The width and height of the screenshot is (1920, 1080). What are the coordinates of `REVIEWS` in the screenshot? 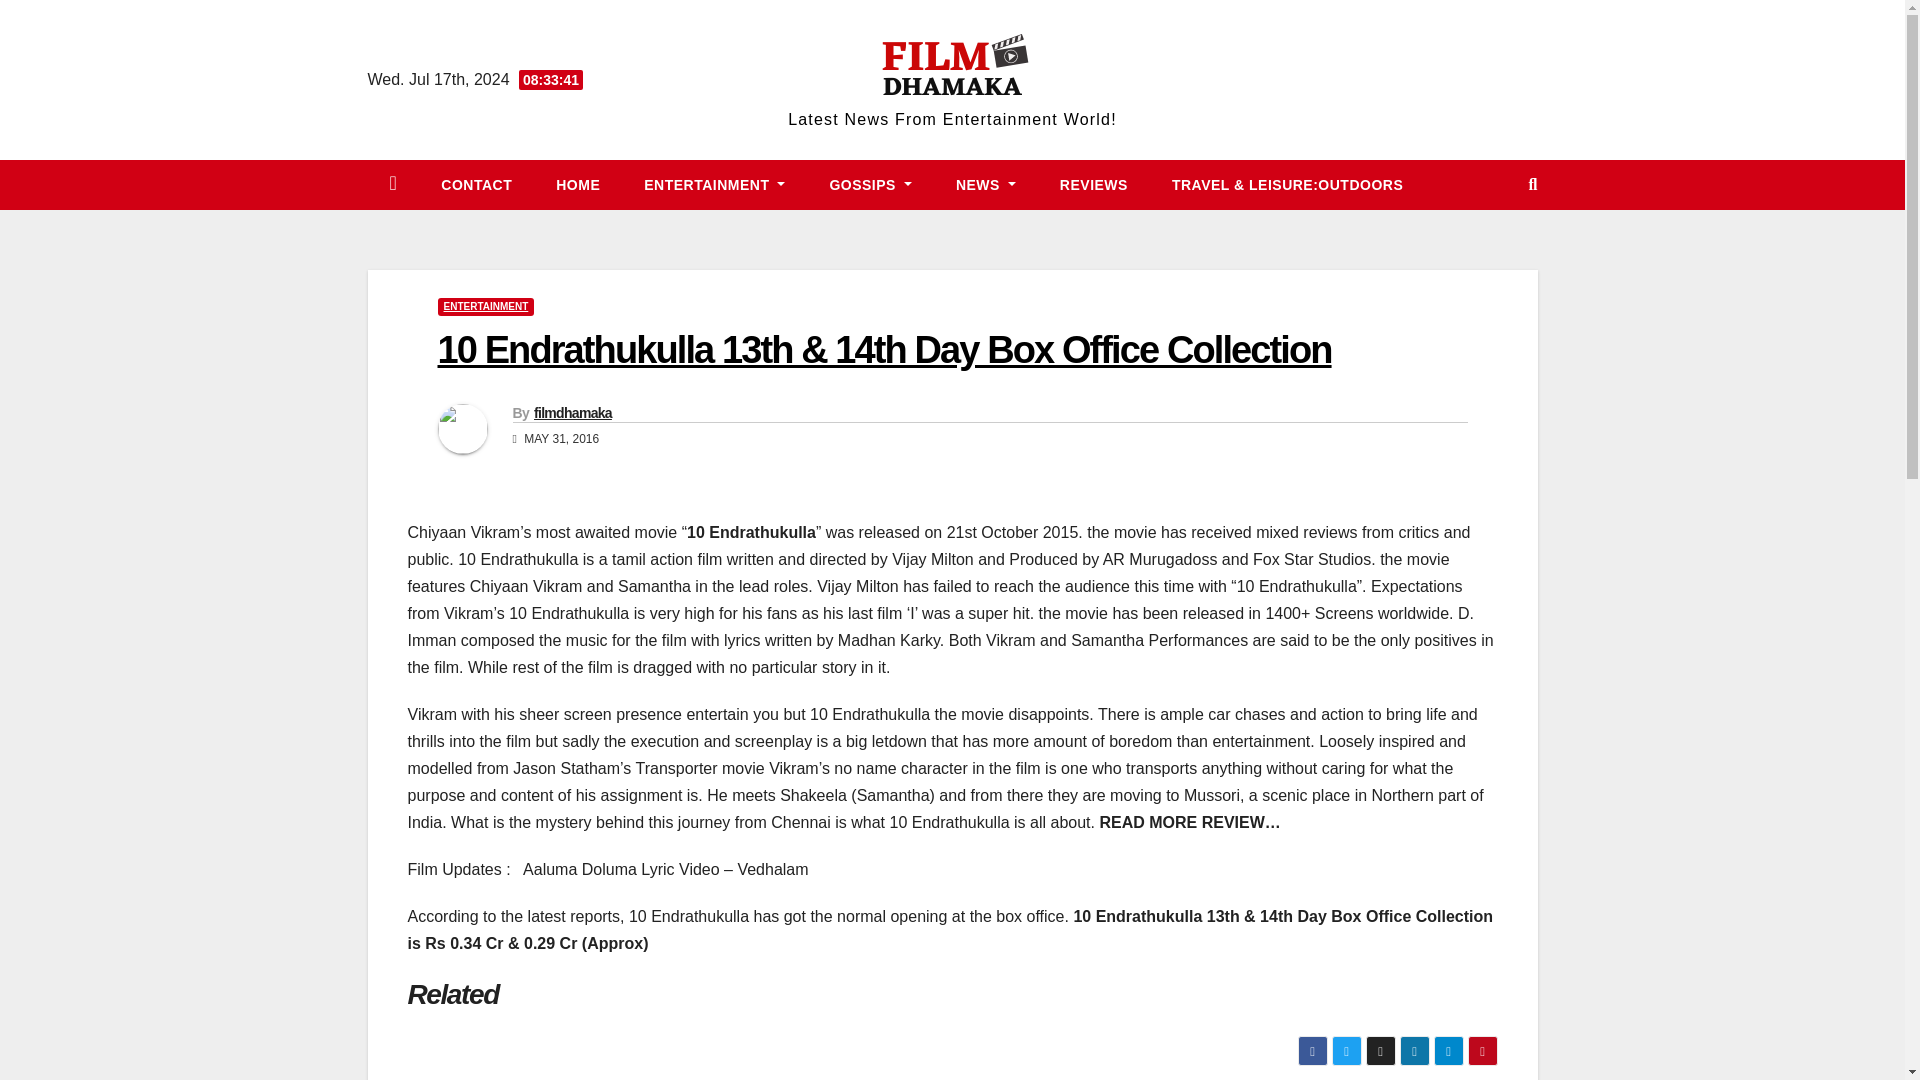 It's located at (1094, 184).